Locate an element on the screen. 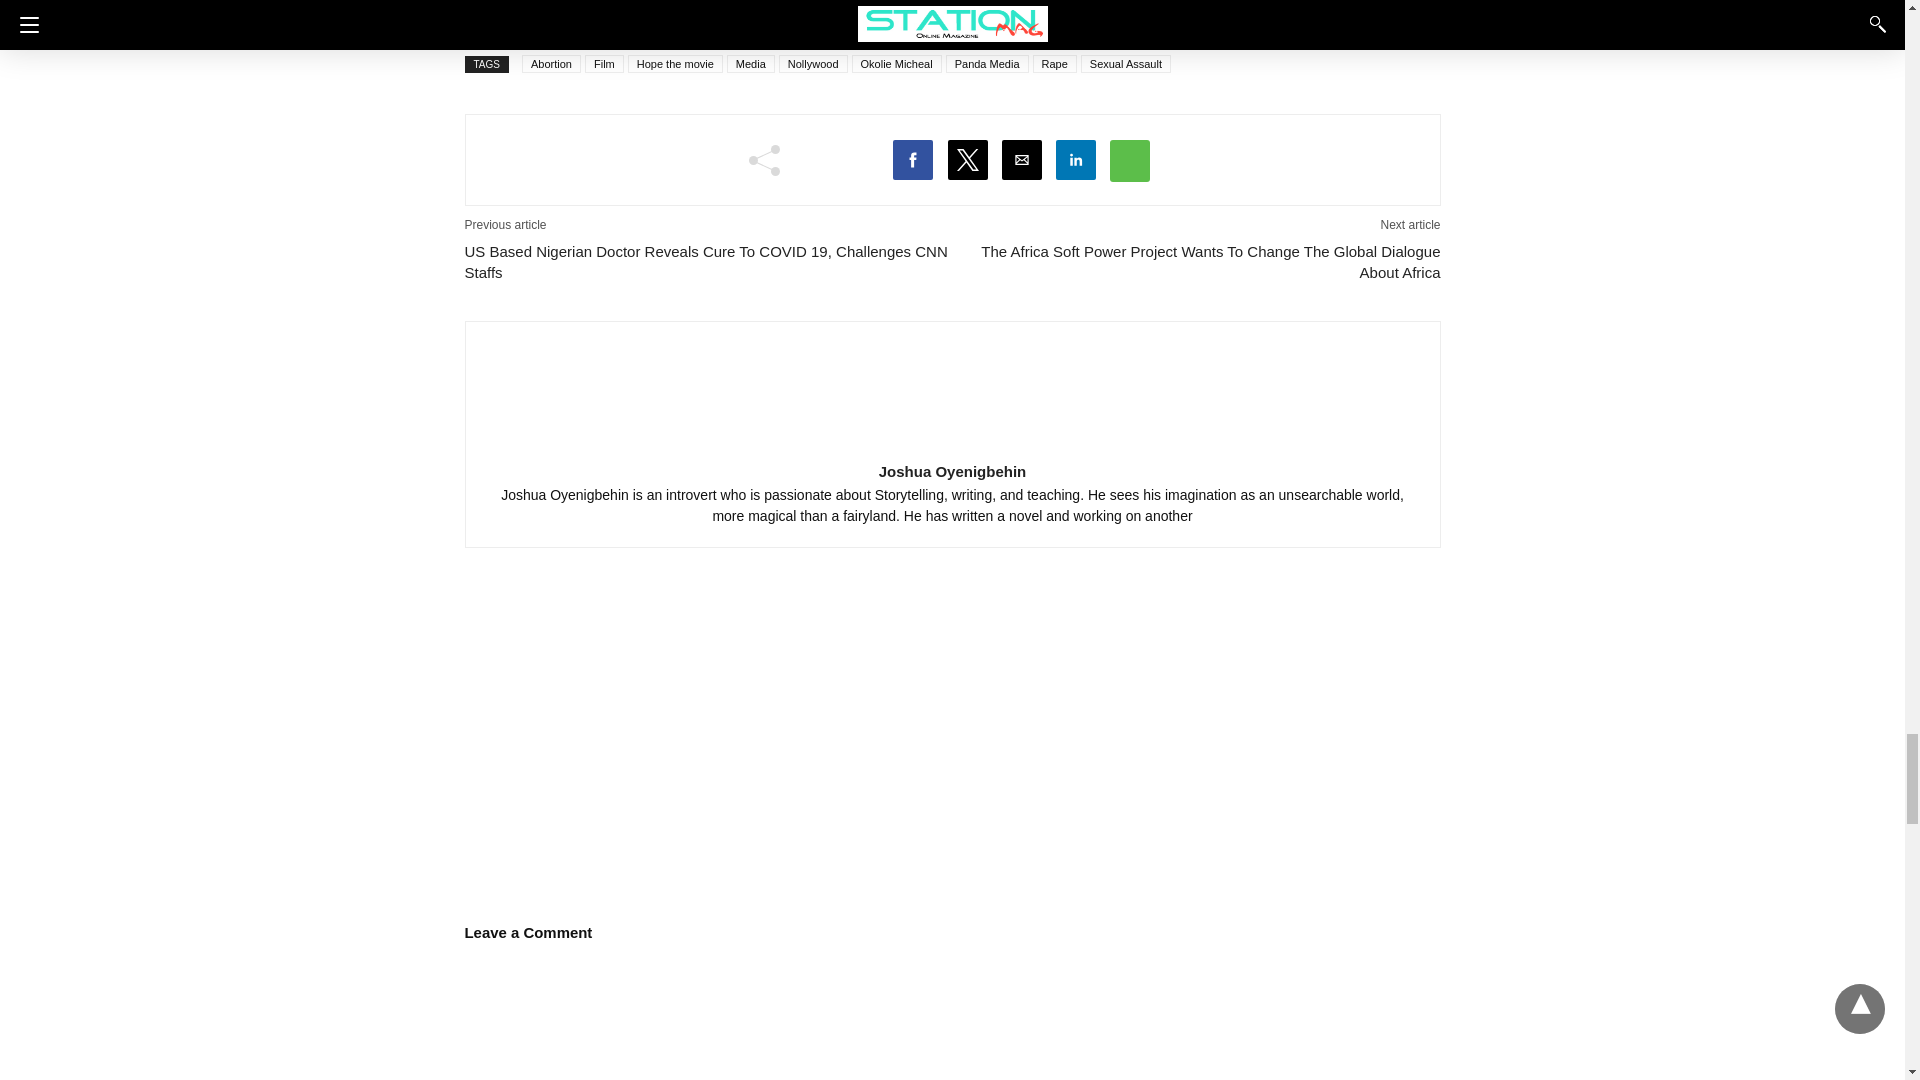 The width and height of the screenshot is (1920, 1080). Abortion is located at coordinates (552, 64).